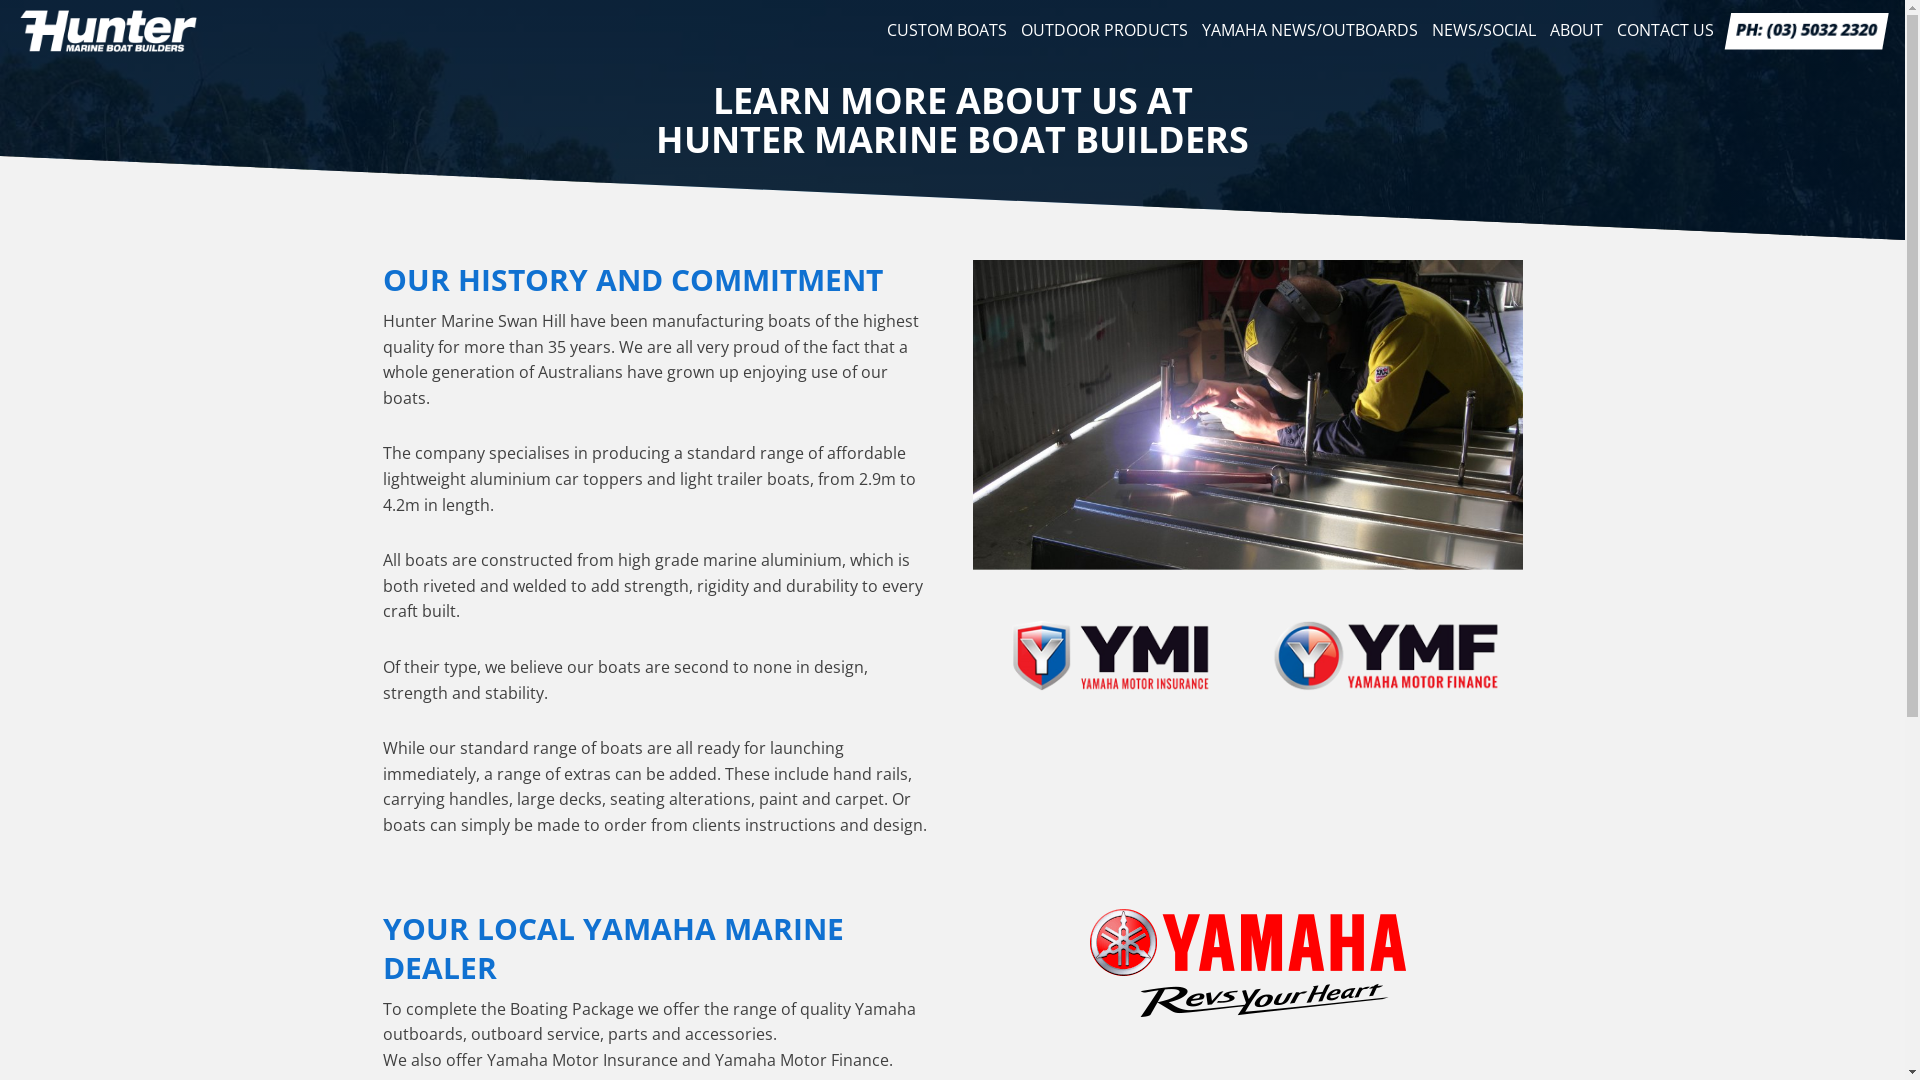 Image resolution: width=1920 pixels, height=1080 pixels. What do you see at coordinates (1104, 31) in the screenshot?
I see `OUTDOOR PRODUCTS` at bounding box center [1104, 31].